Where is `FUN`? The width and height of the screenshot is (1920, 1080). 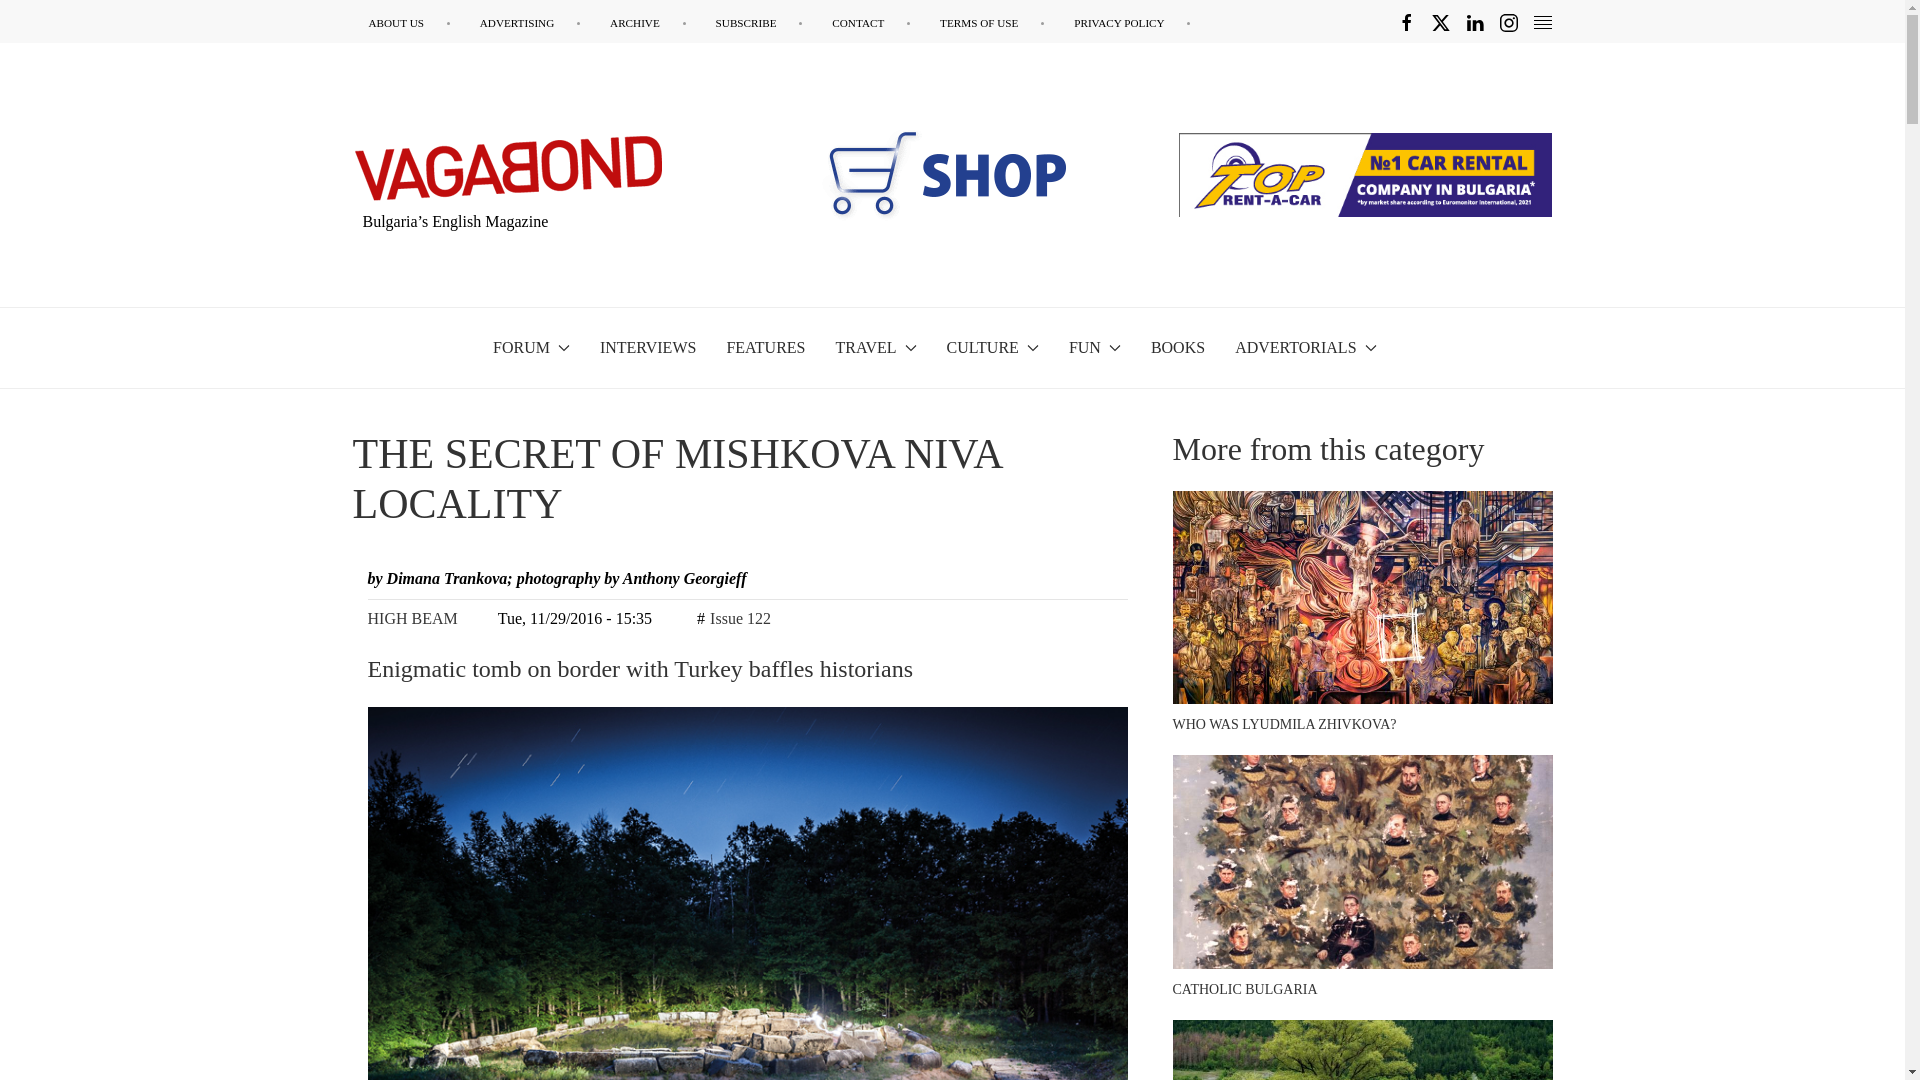 FUN is located at coordinates (1095, 347).